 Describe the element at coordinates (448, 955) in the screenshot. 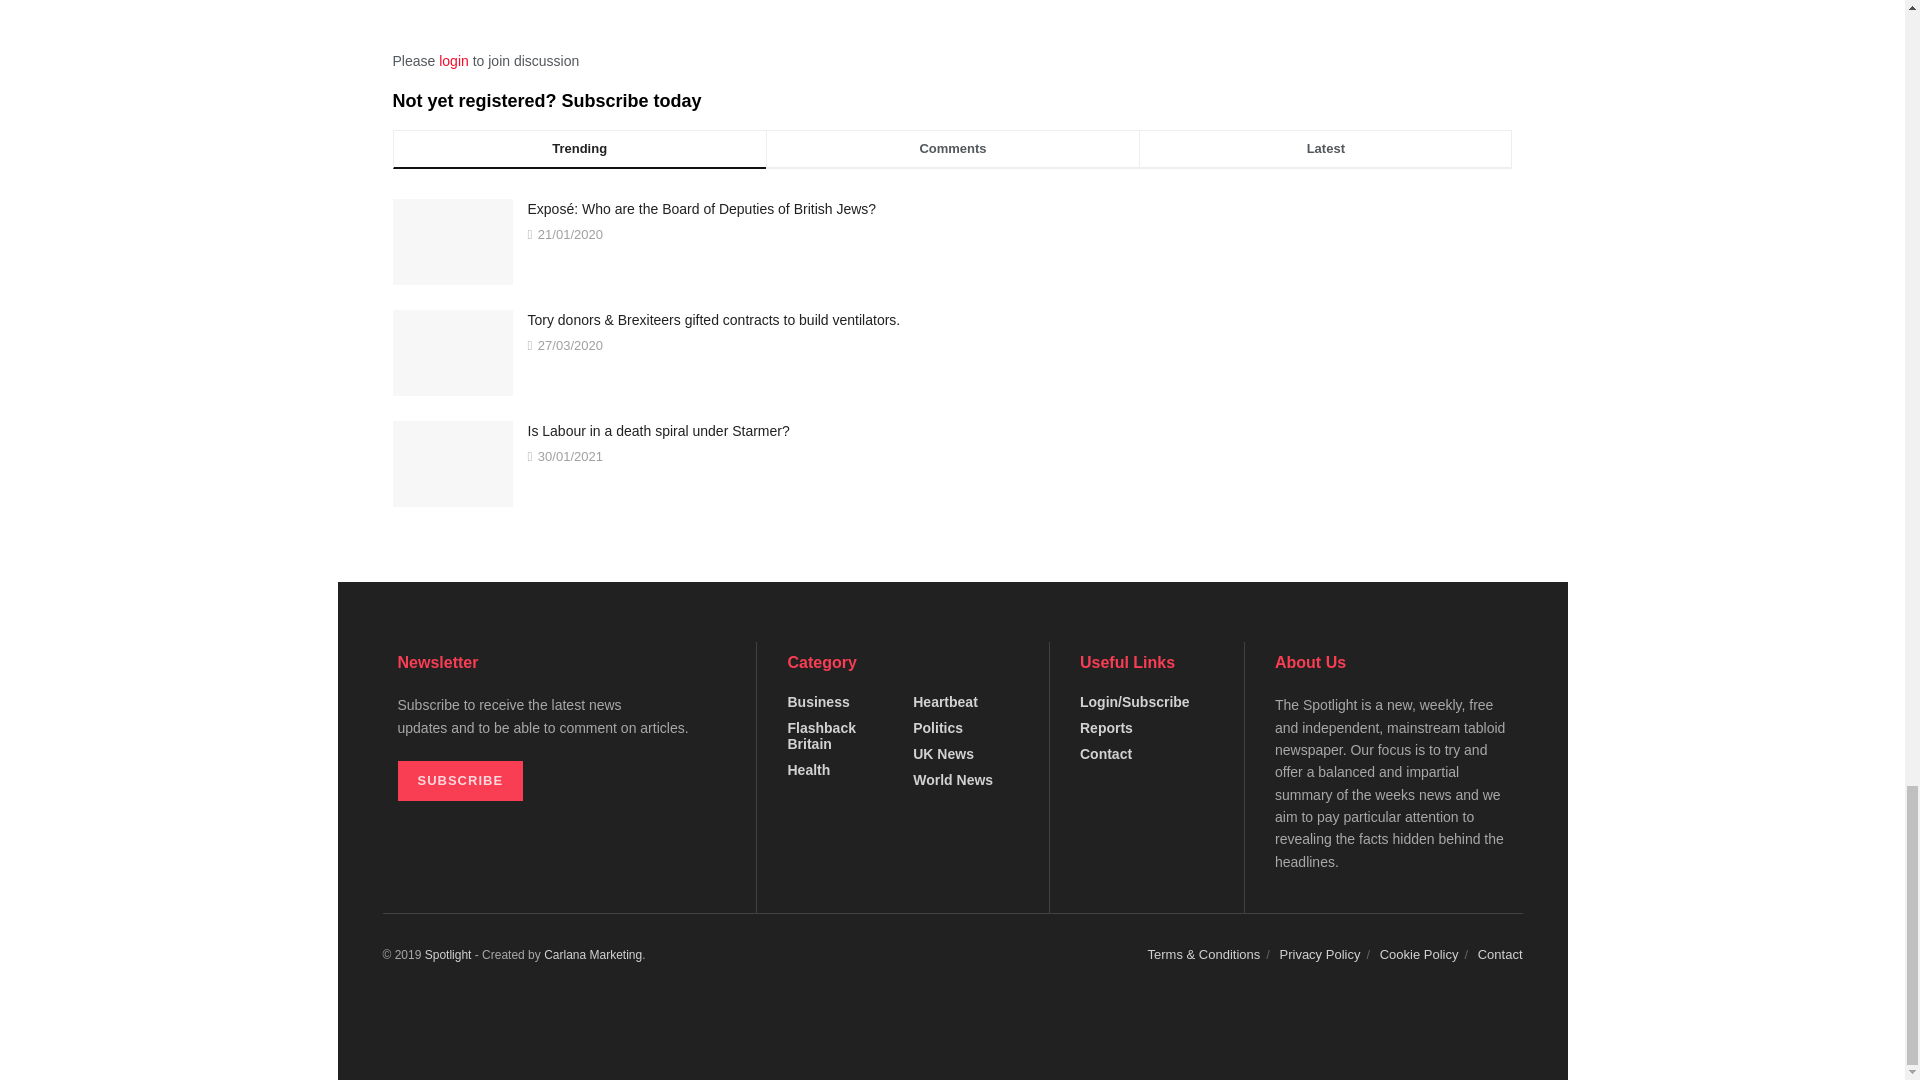

I see `Spot Light News` at that location.